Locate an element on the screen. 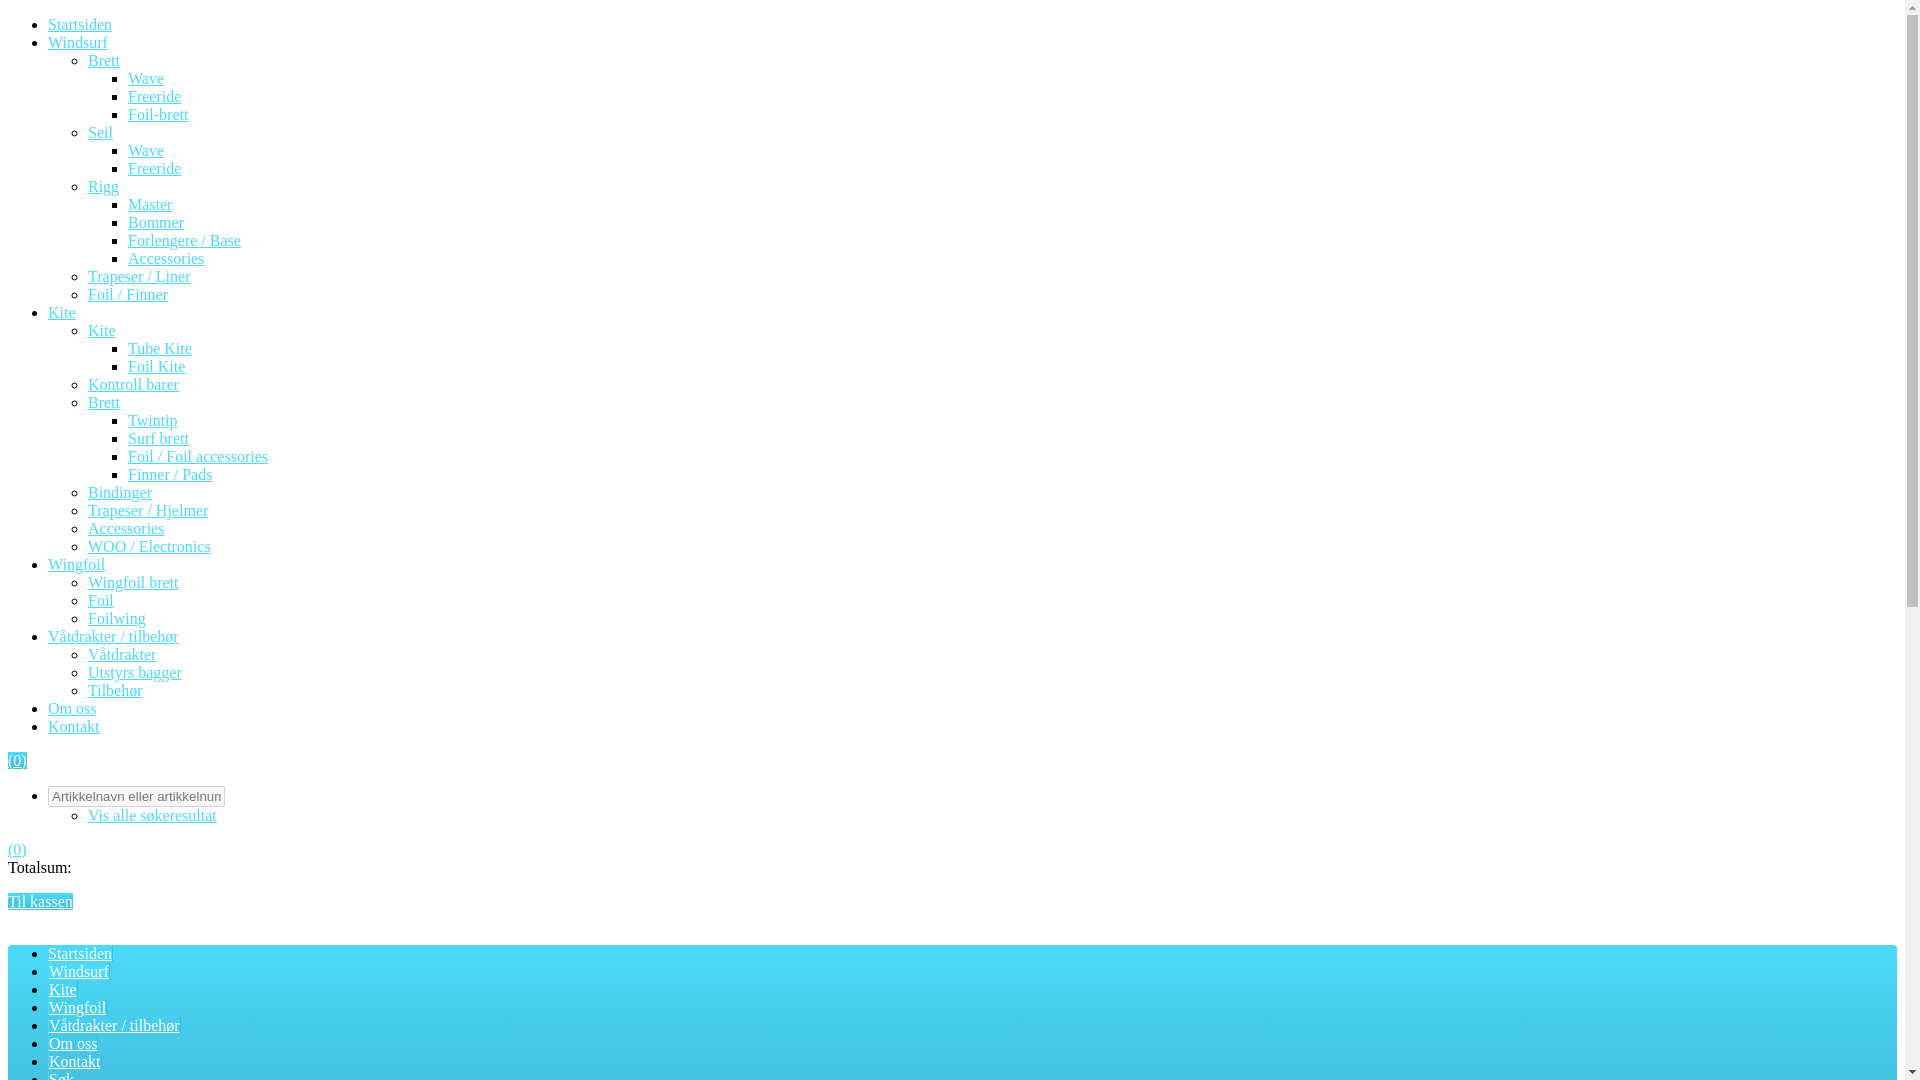 The image size is (1920, 1080). Kontroll barer is located at coordinates (133, 384).